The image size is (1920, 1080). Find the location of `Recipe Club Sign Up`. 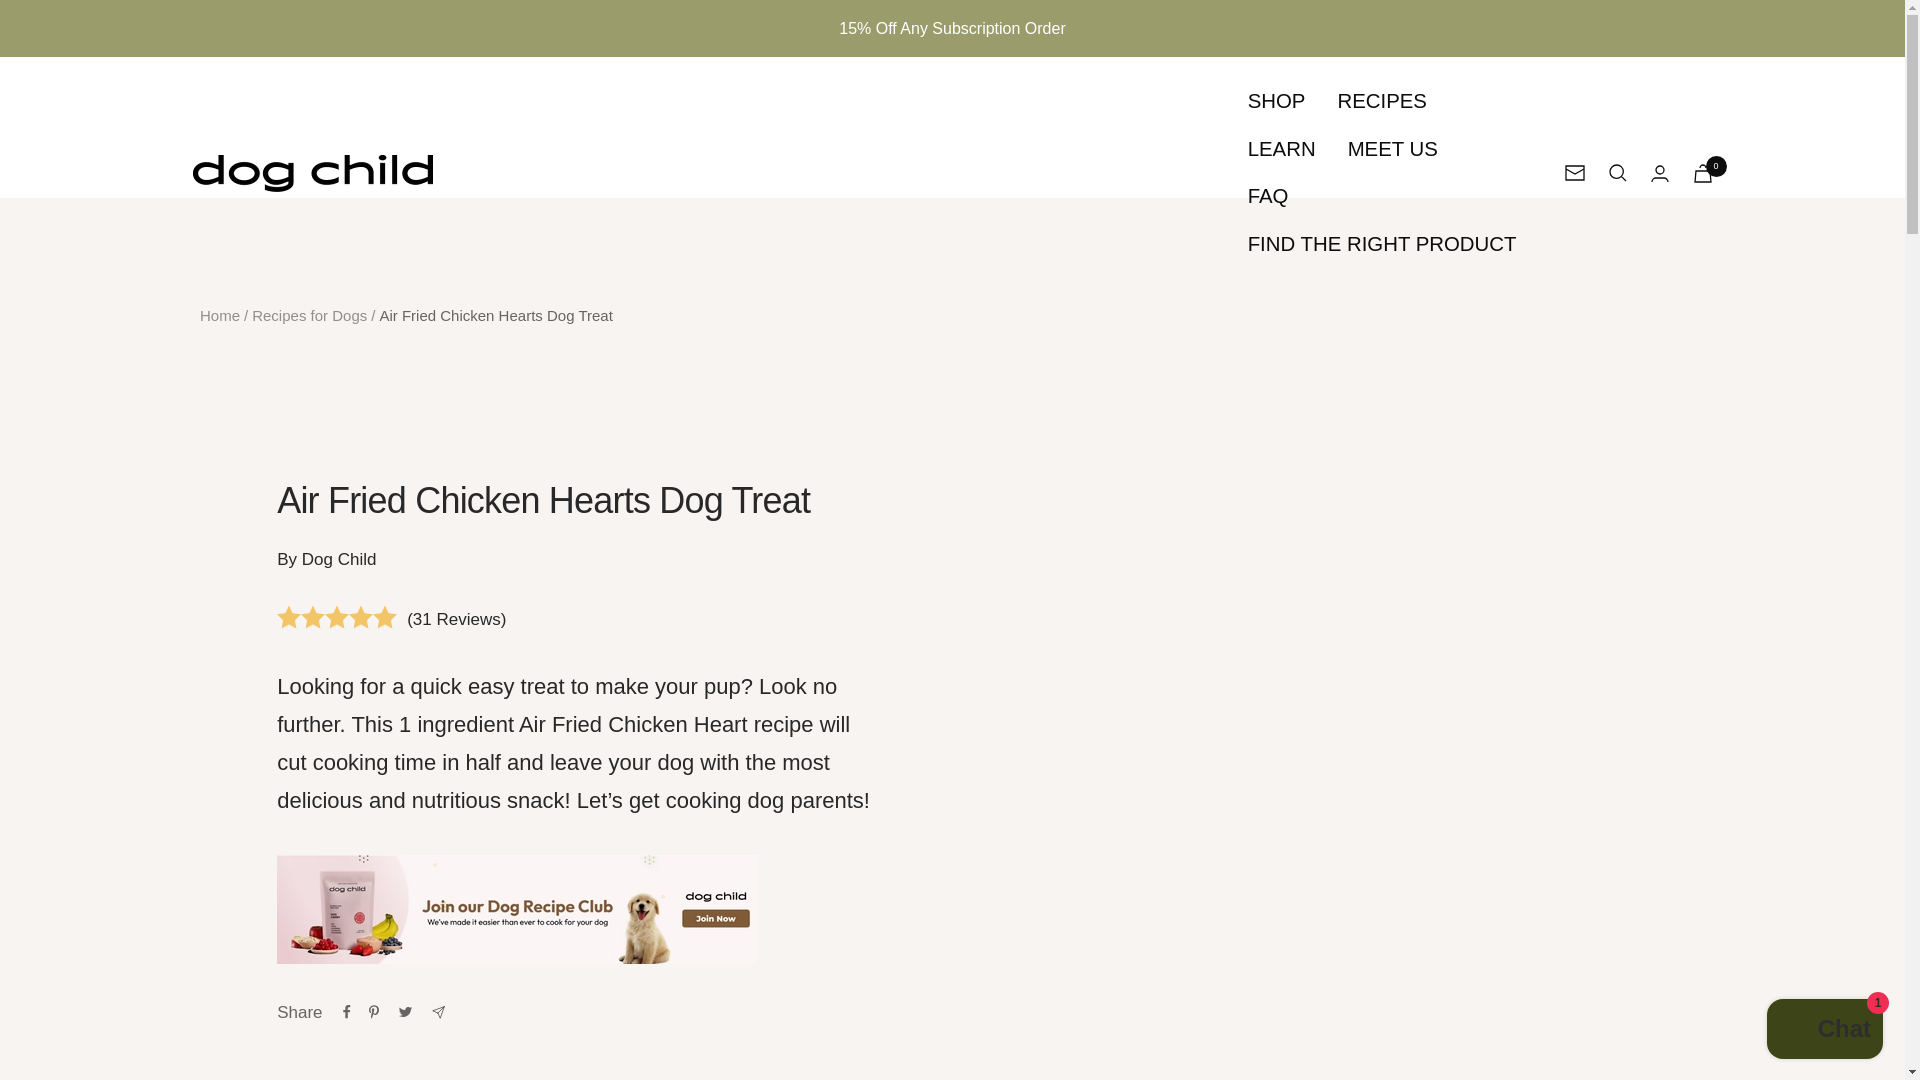

Recipe Club Sign Up is located at coordinates (578, 910).